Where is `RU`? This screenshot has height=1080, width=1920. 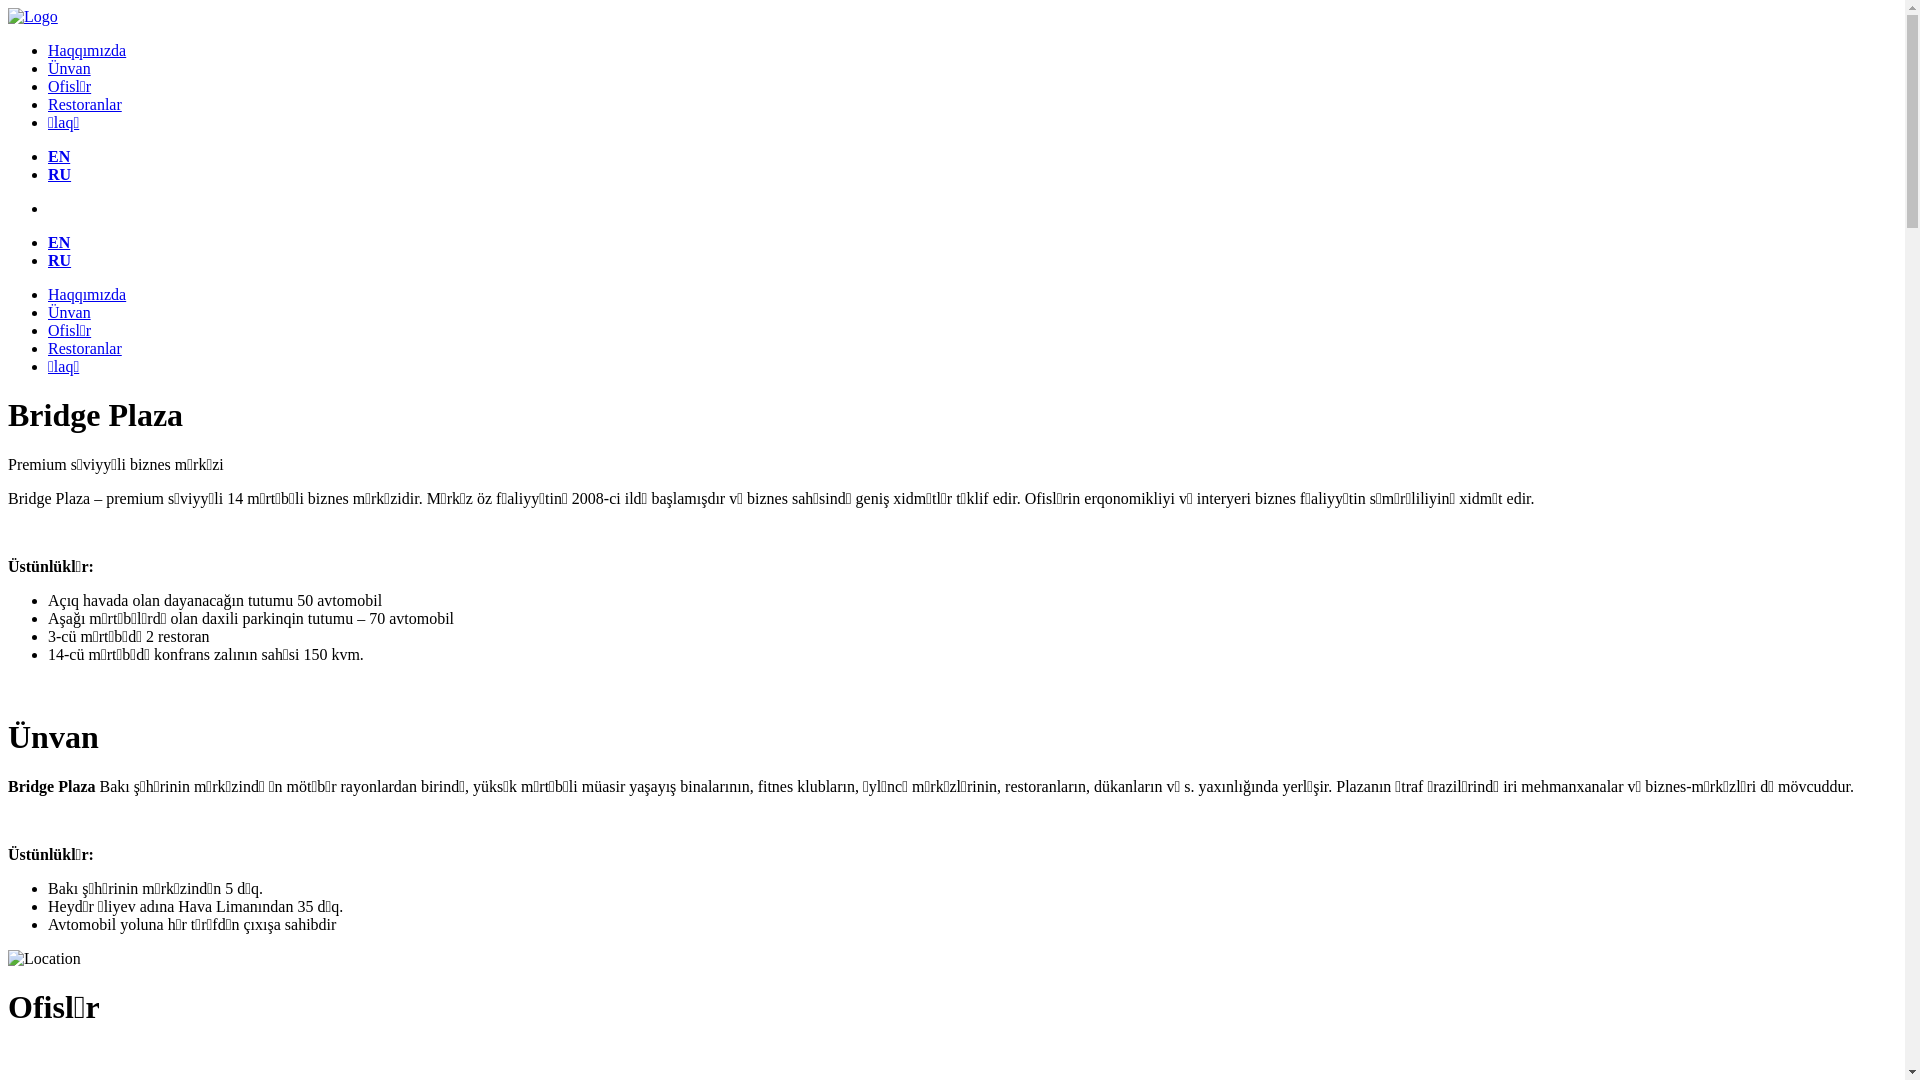 RU is located at coordinates (60, 174).